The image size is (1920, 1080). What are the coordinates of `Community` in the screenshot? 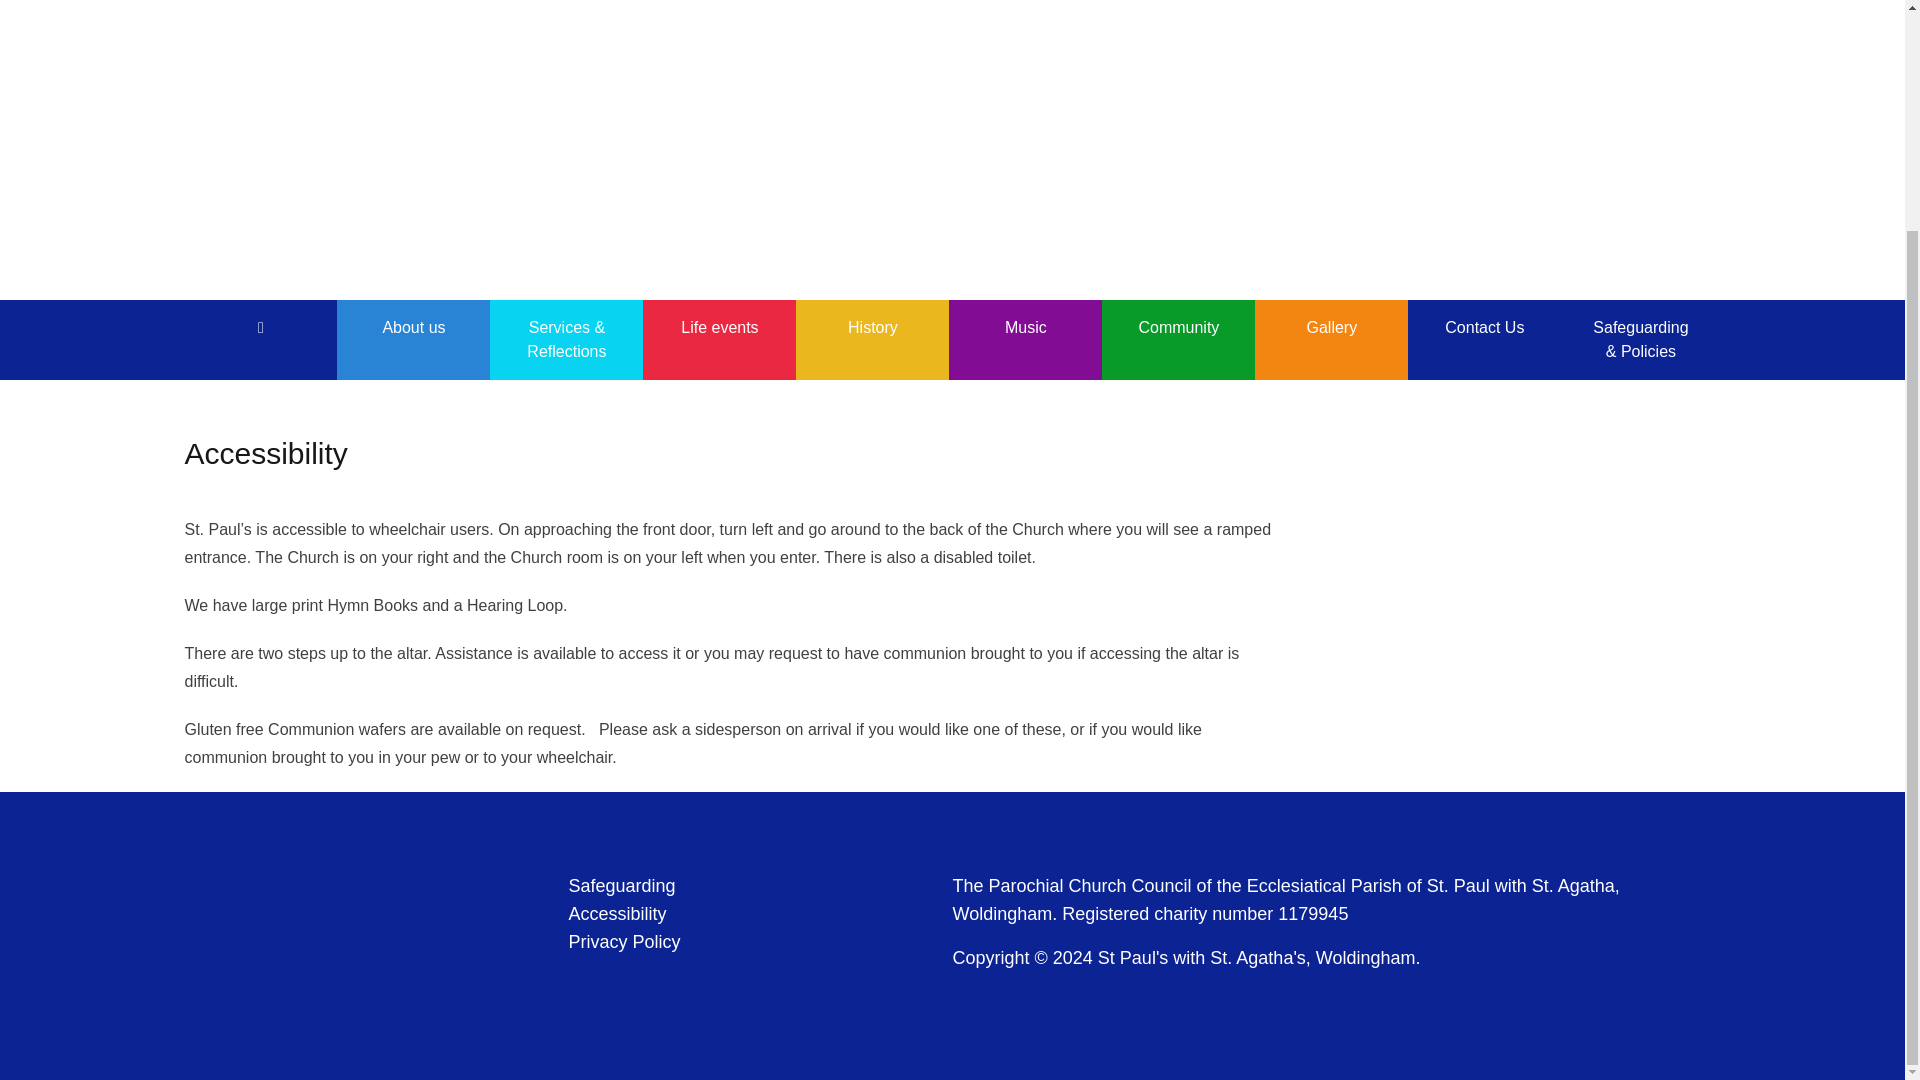 It's located at (1178, 328).